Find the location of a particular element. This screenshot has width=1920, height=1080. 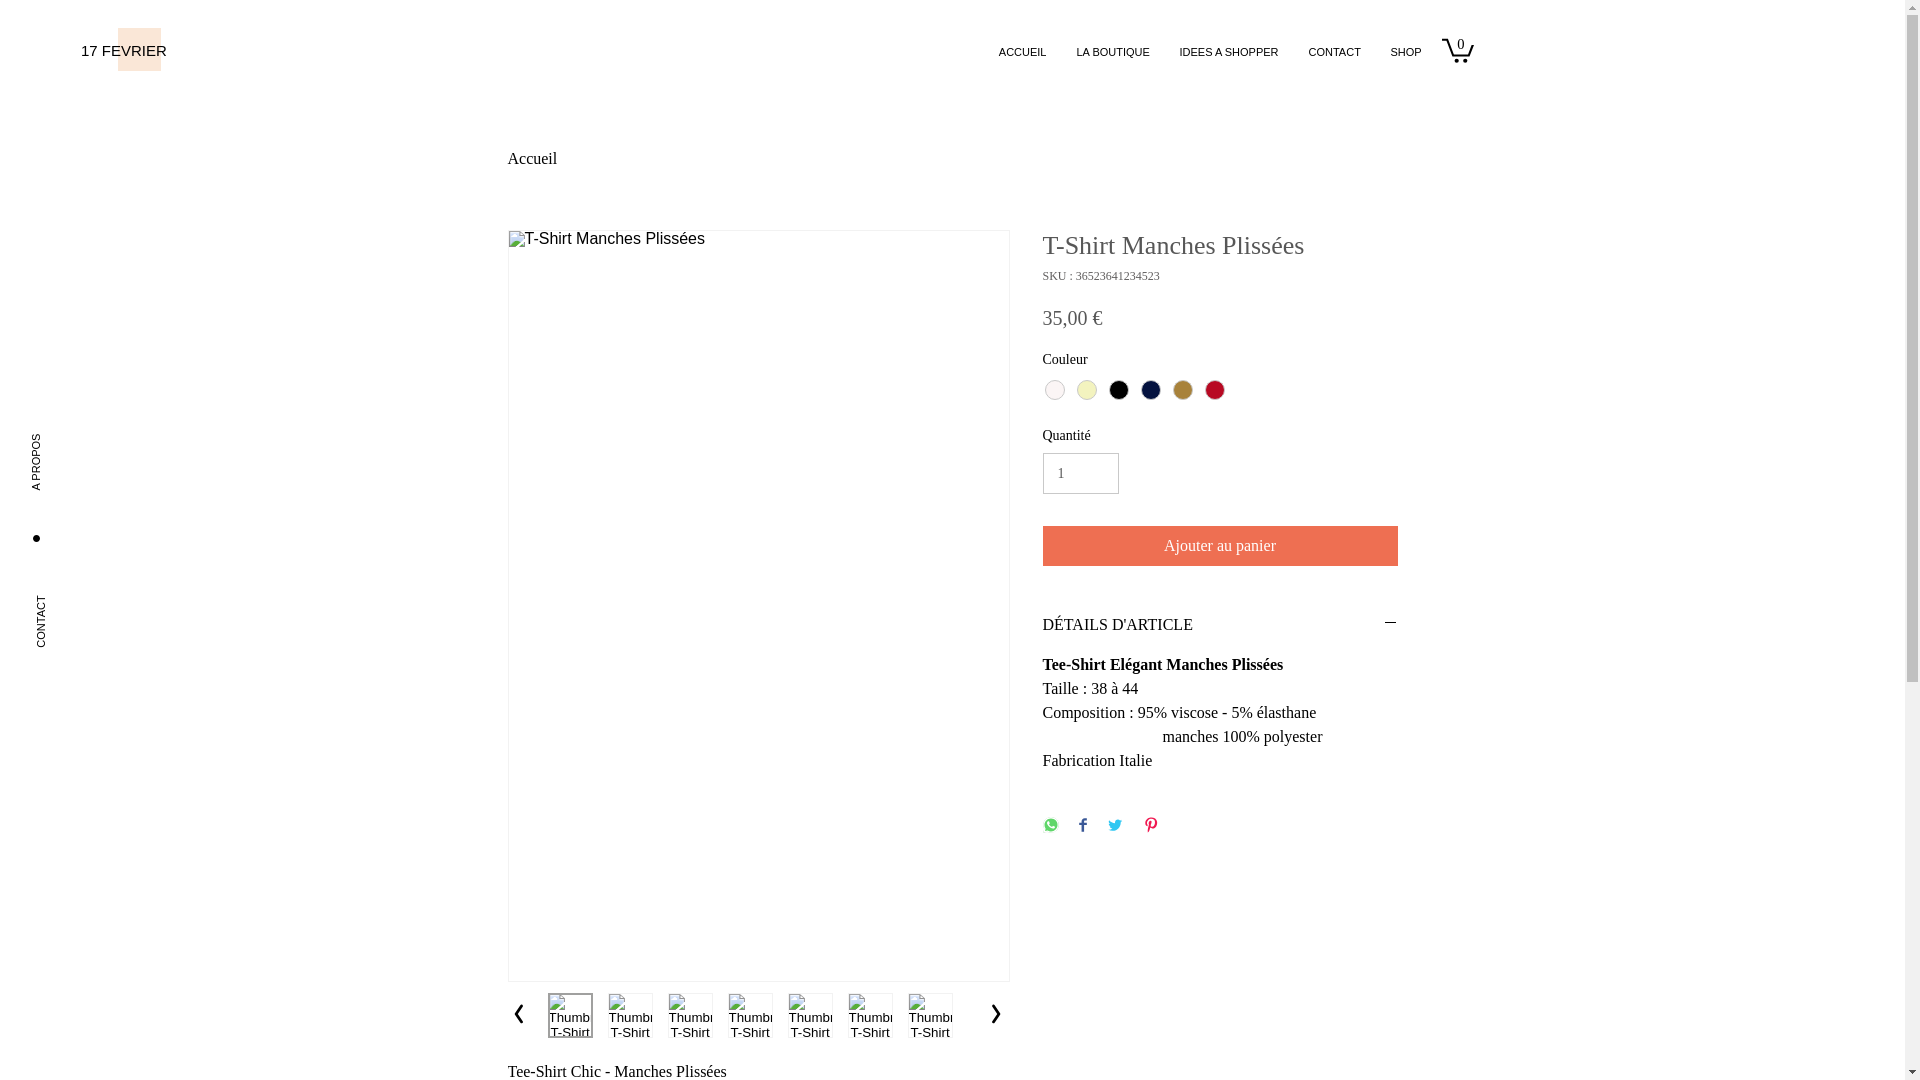

A PROPOS is located at coordinates (80, 418).